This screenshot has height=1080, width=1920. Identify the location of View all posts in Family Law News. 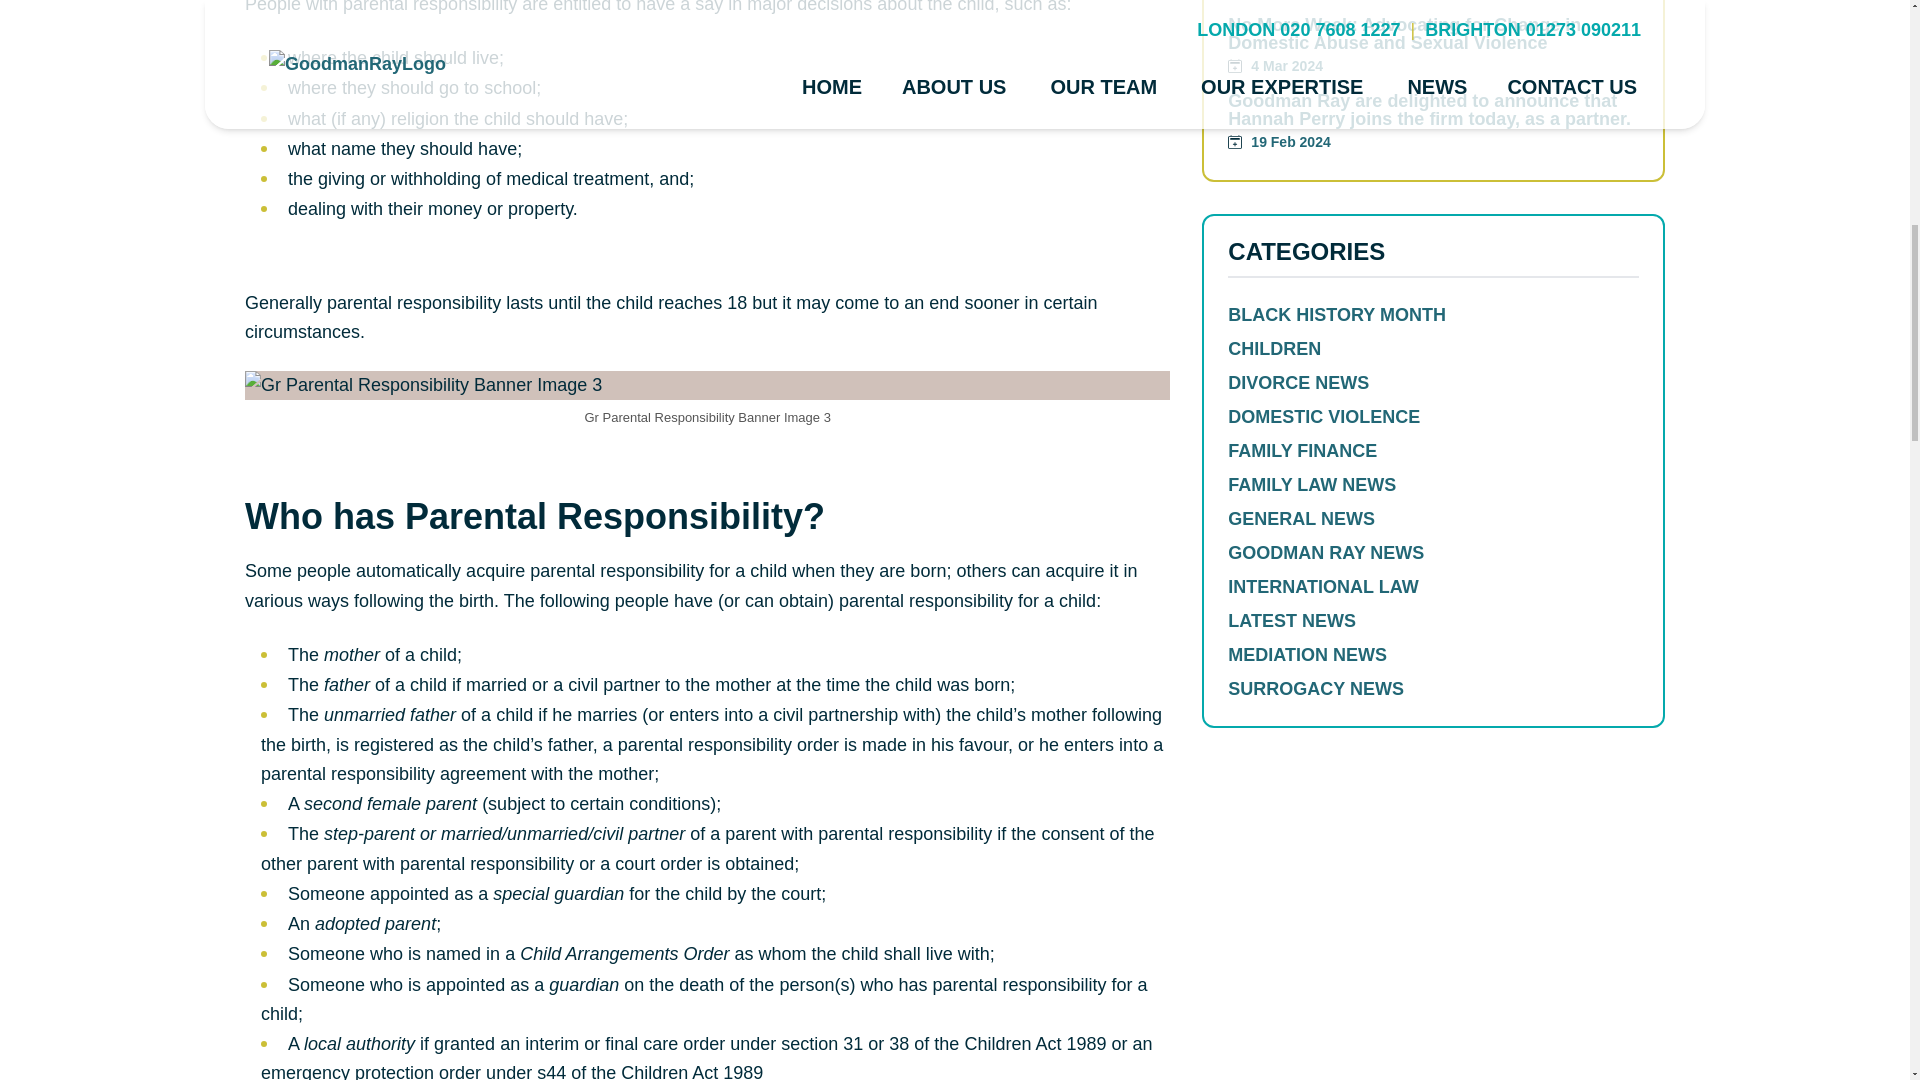
(1434, 484).